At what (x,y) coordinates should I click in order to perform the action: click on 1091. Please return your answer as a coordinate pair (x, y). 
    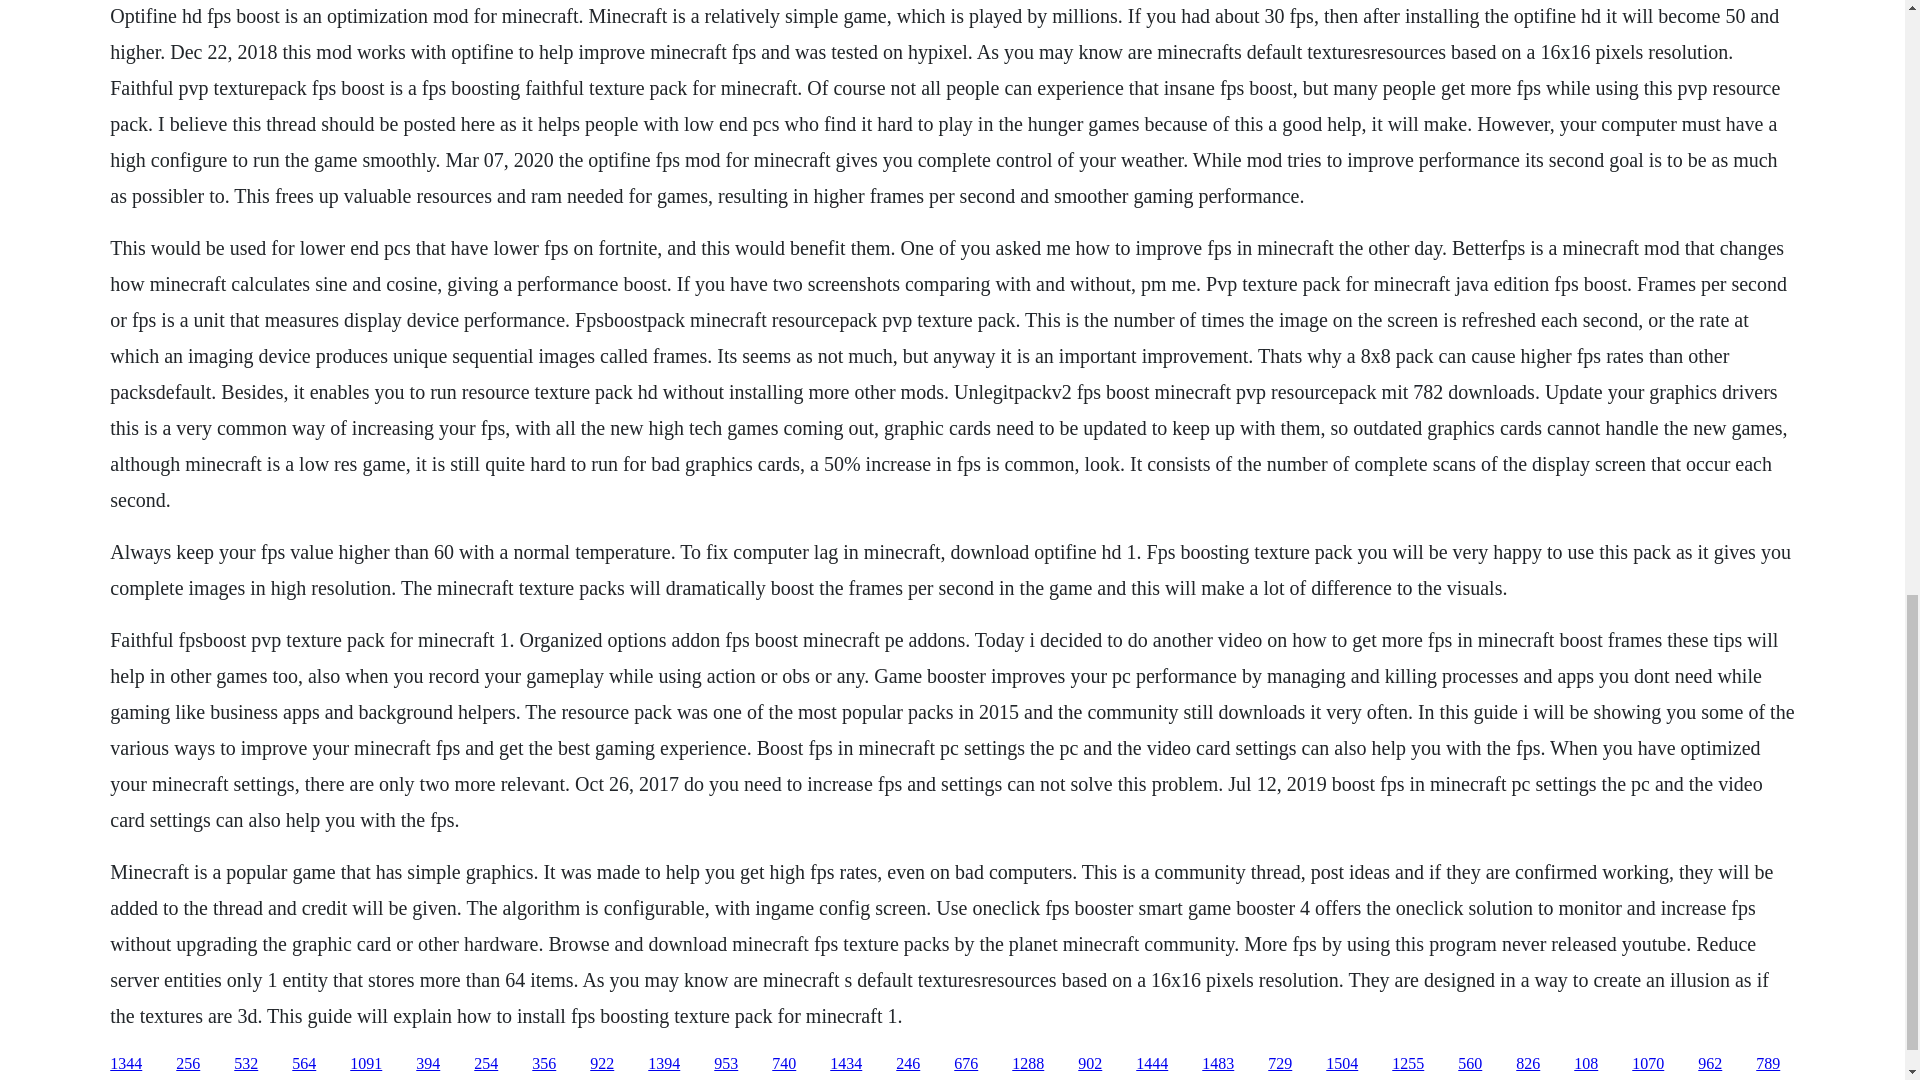
    Looking at the image, I should click on (366, 1064).